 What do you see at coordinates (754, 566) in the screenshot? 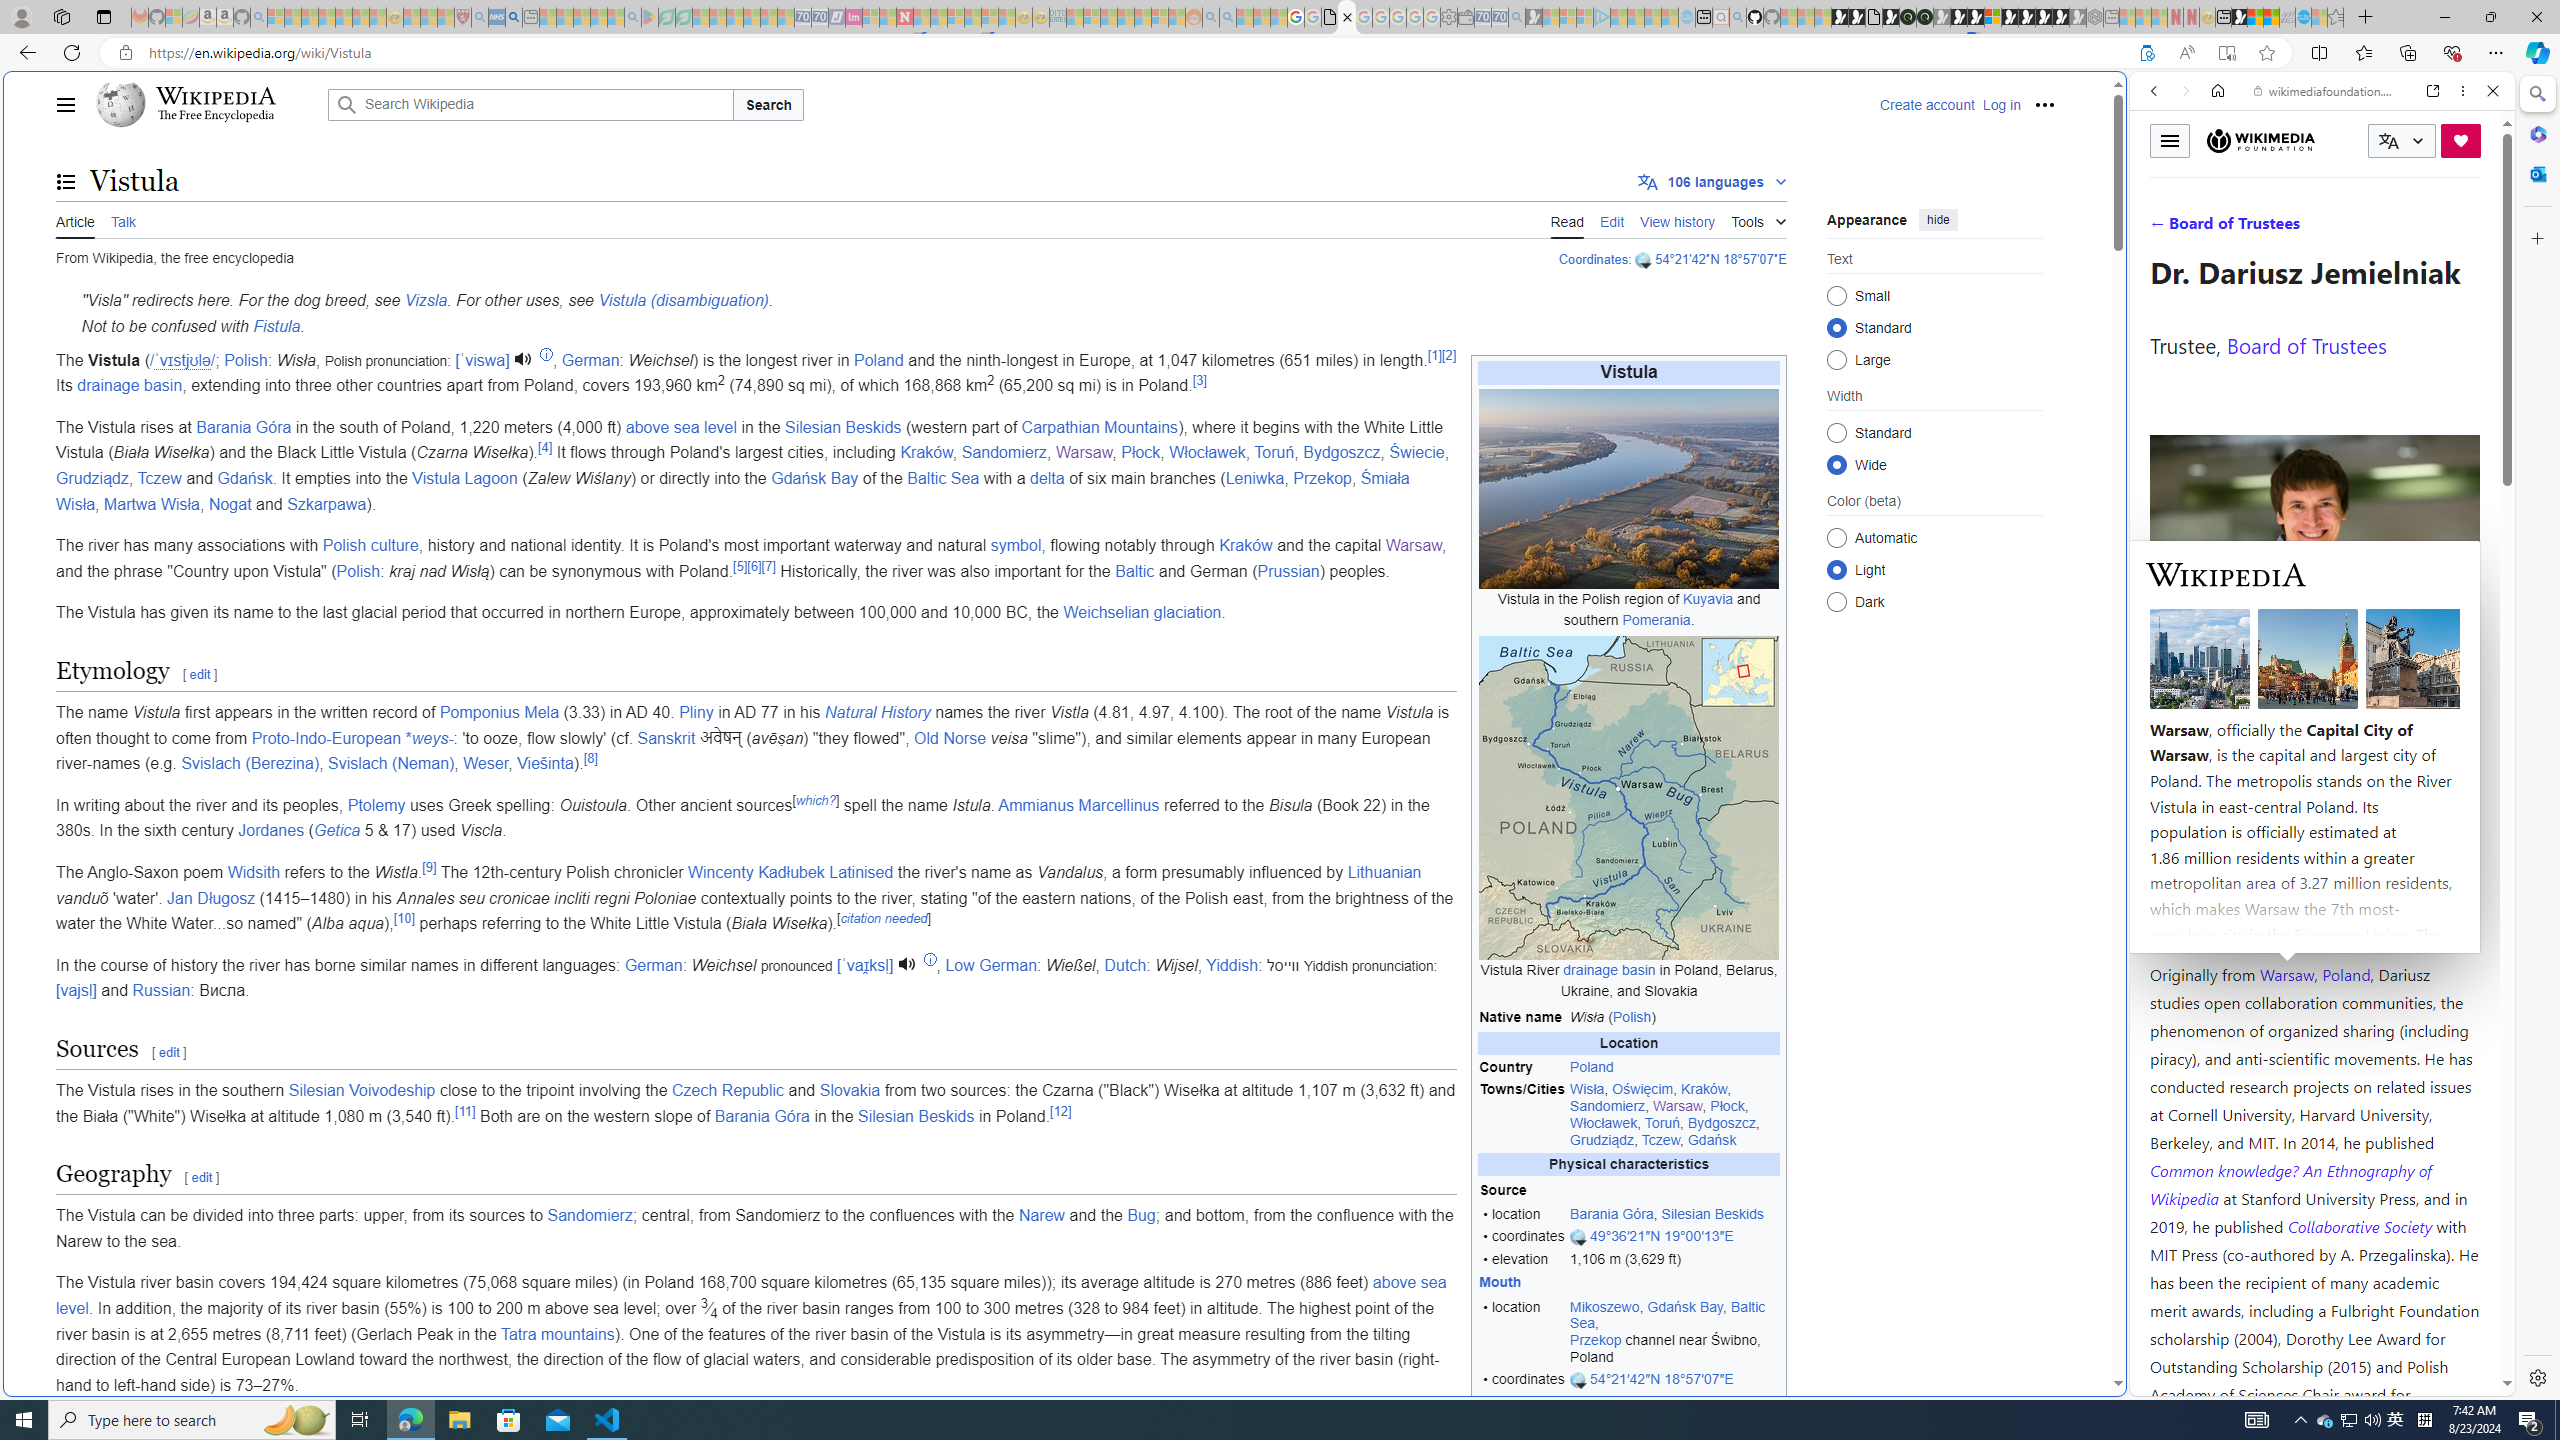
I see `[6]` at bounding box center [754, 566].